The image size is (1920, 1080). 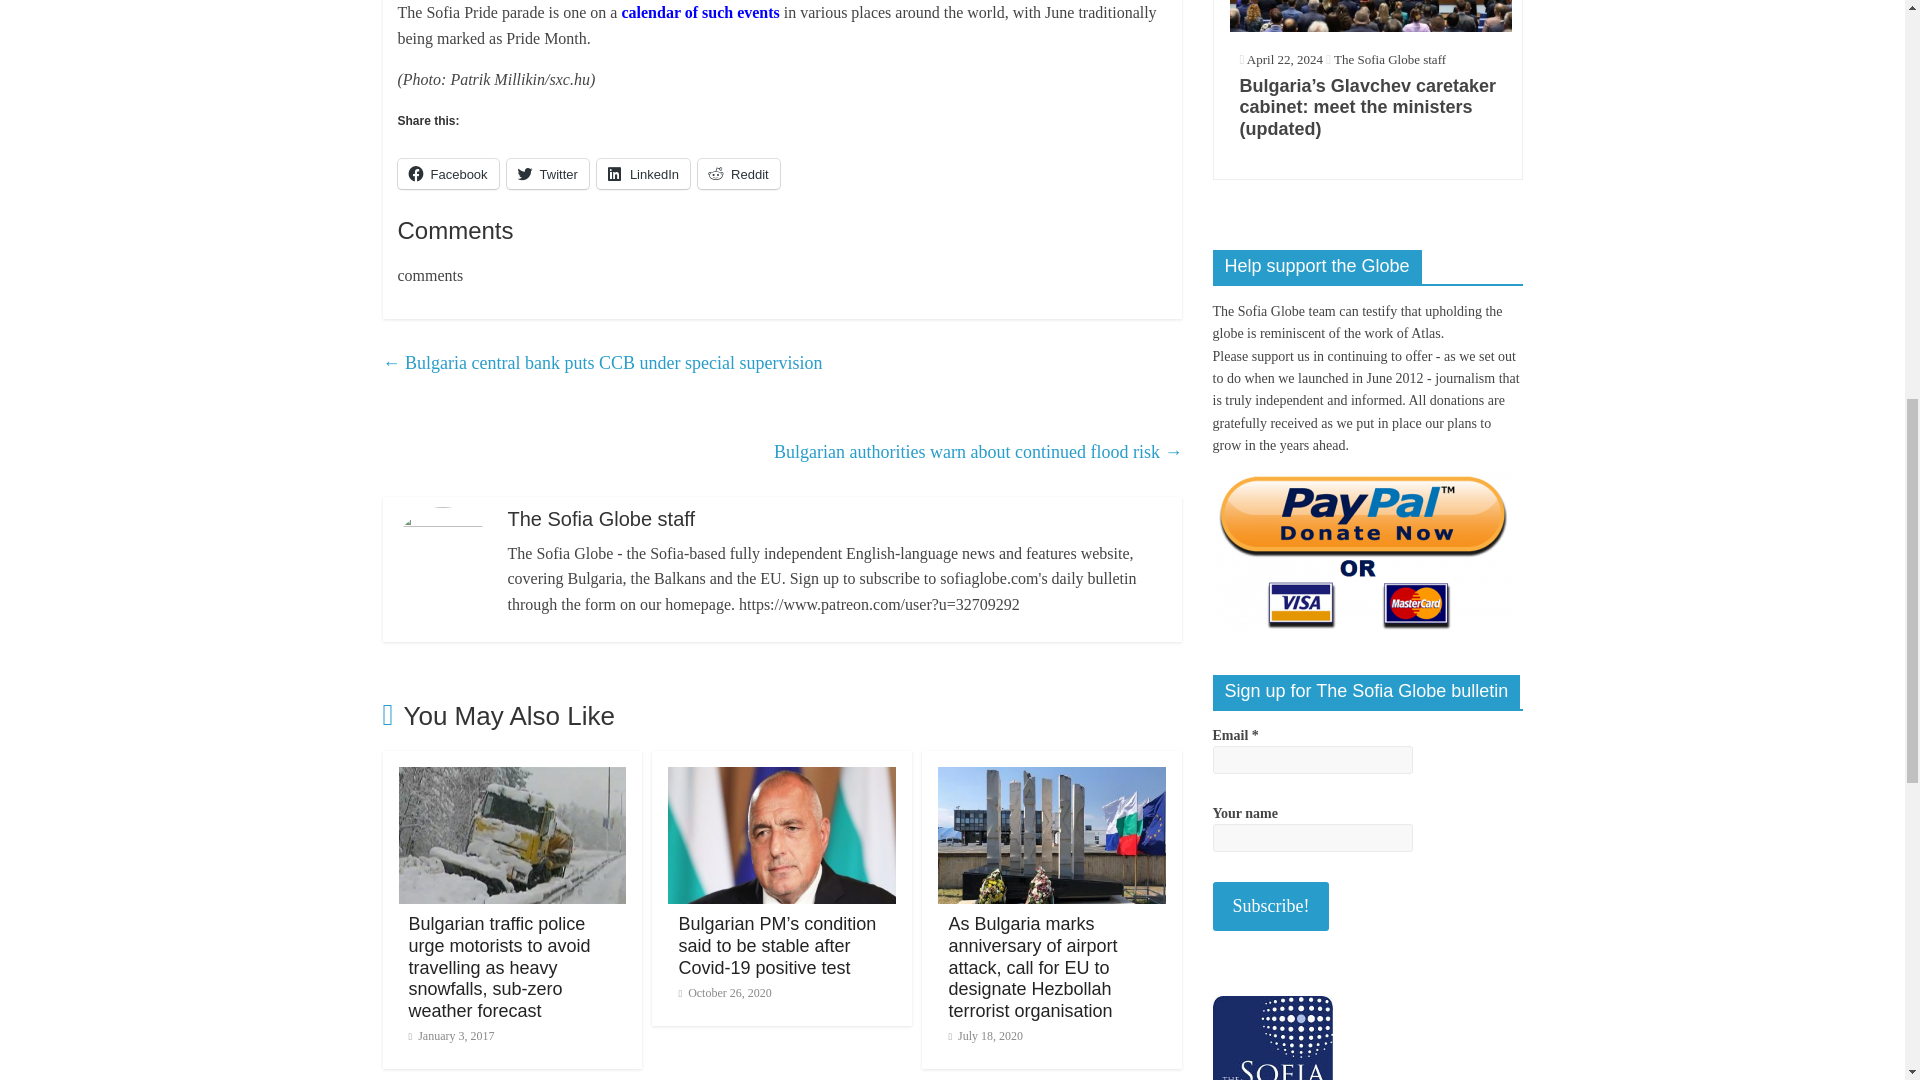 I want to click on 7:08 PM, so click(x=450, y=1036).